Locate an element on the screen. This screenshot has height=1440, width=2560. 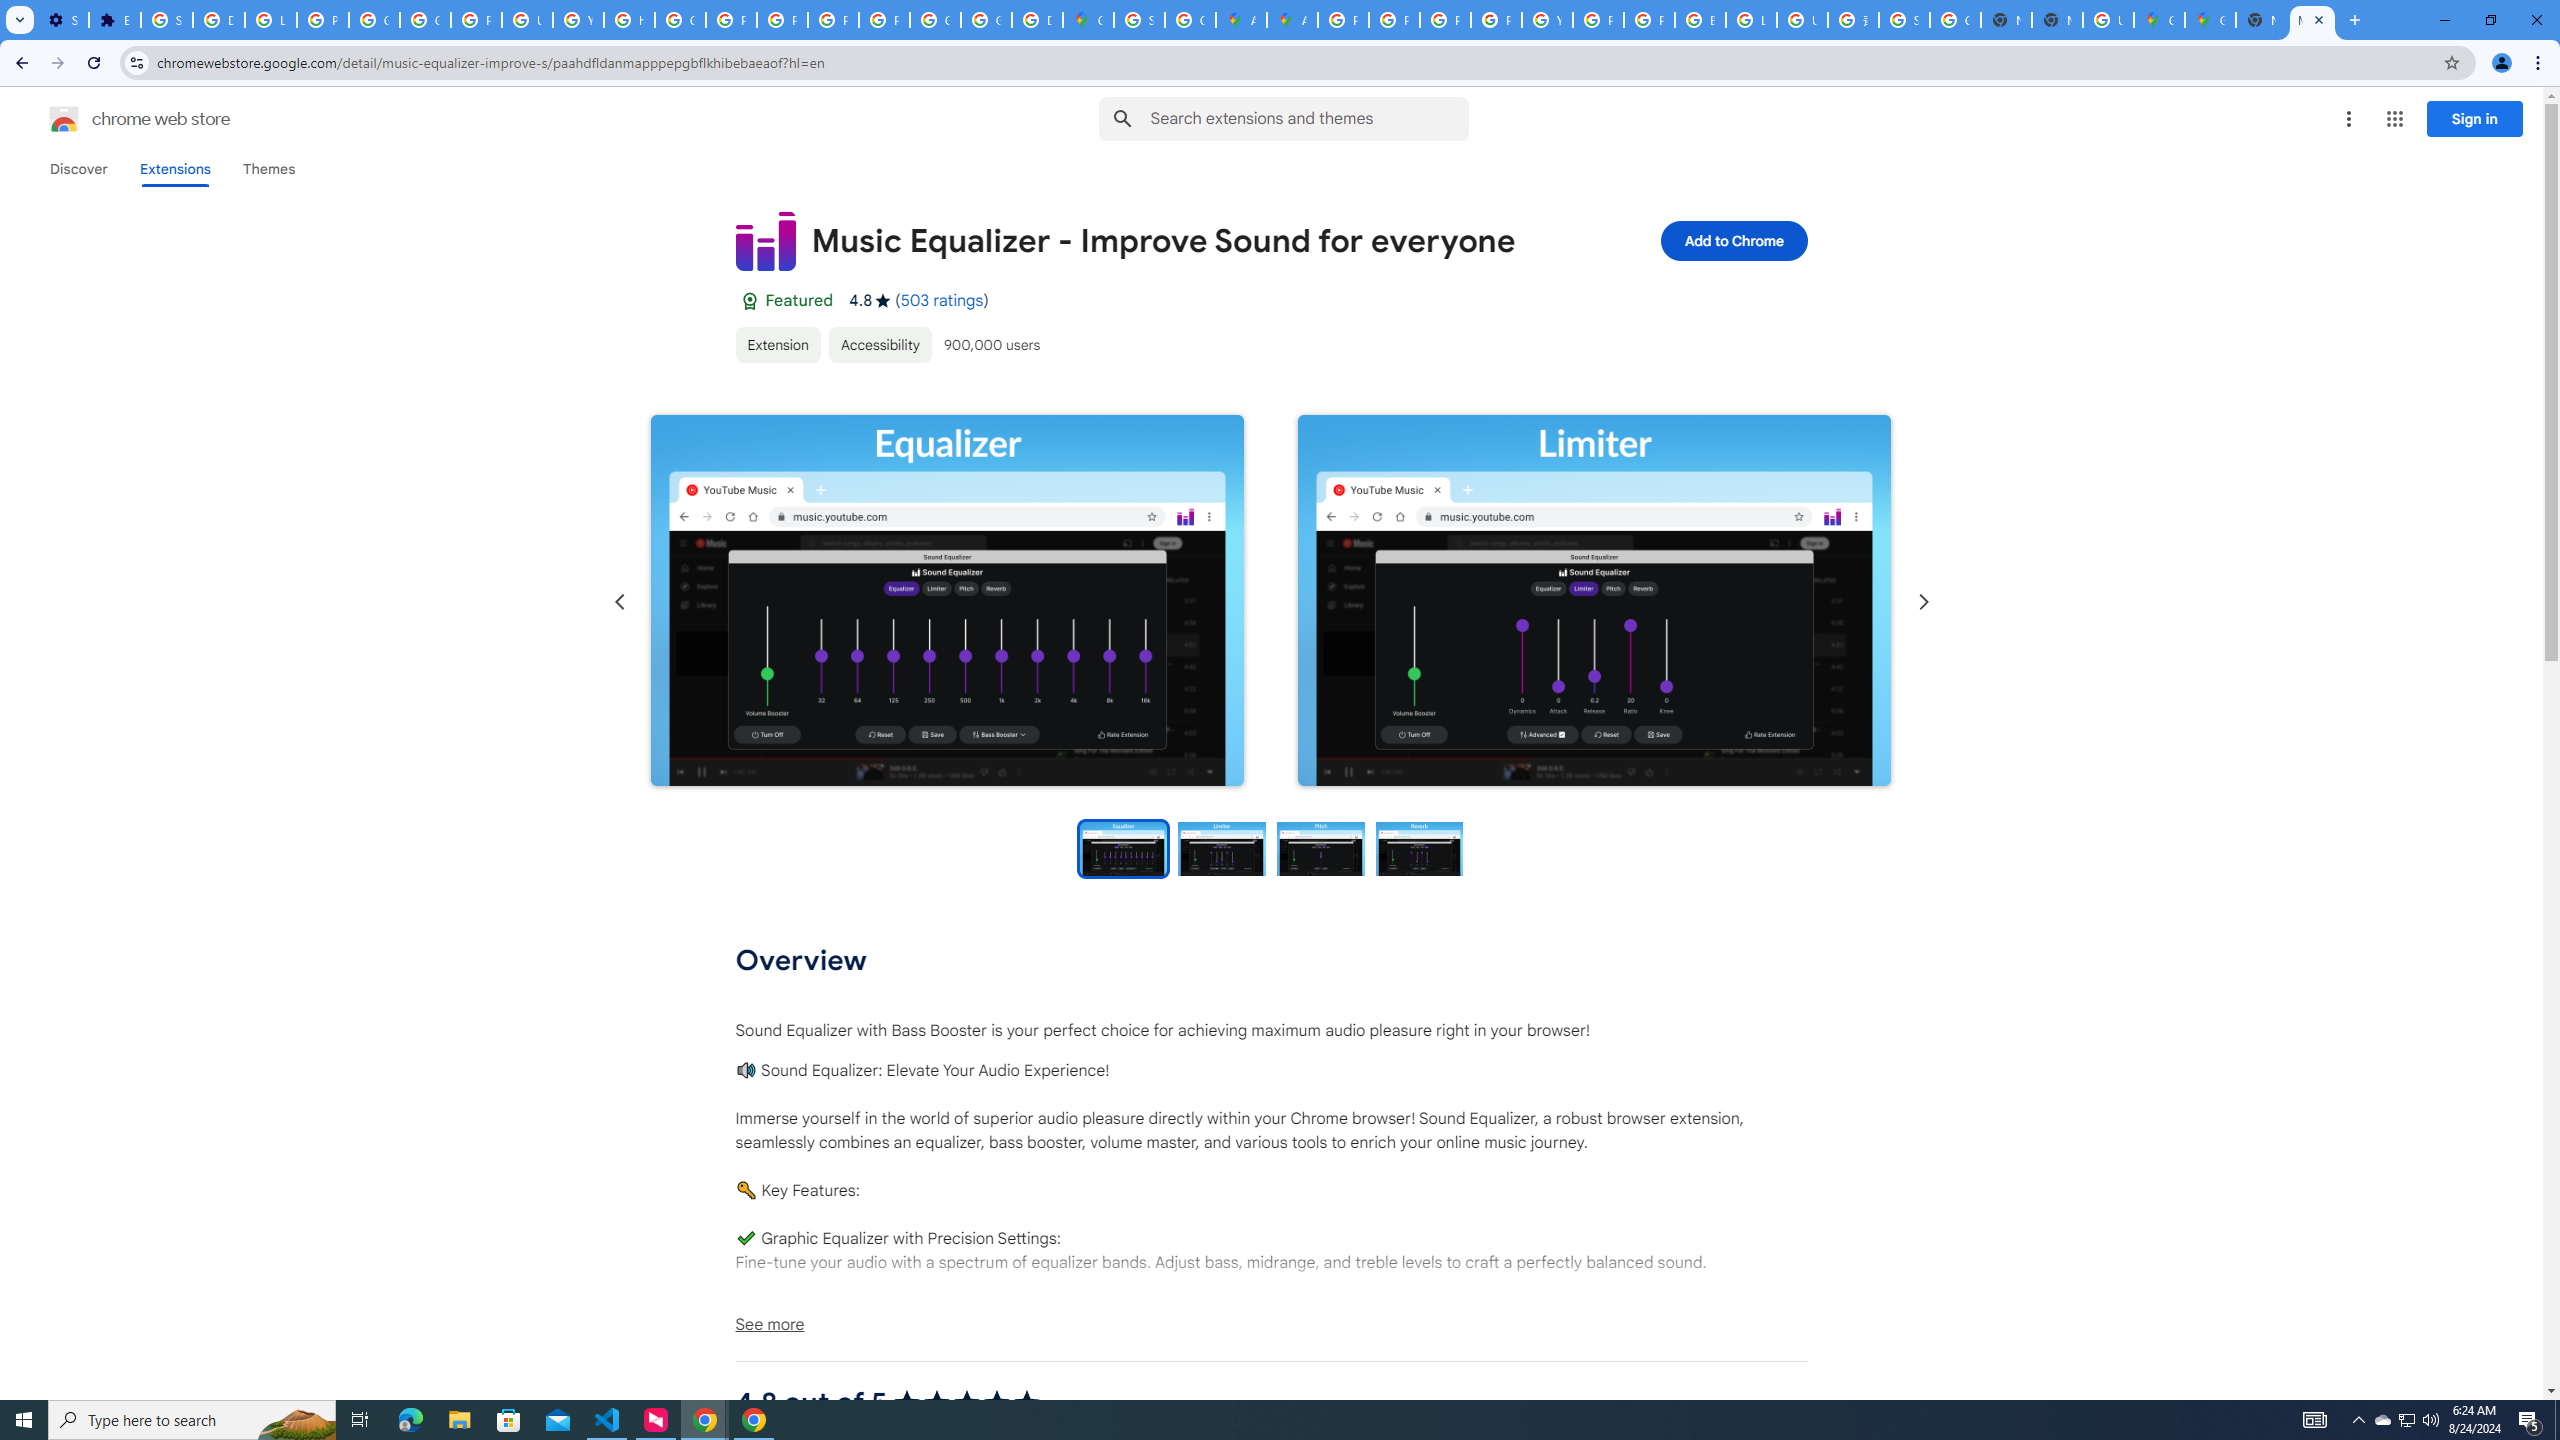
YouTube is located at coordinates (1547, 20).